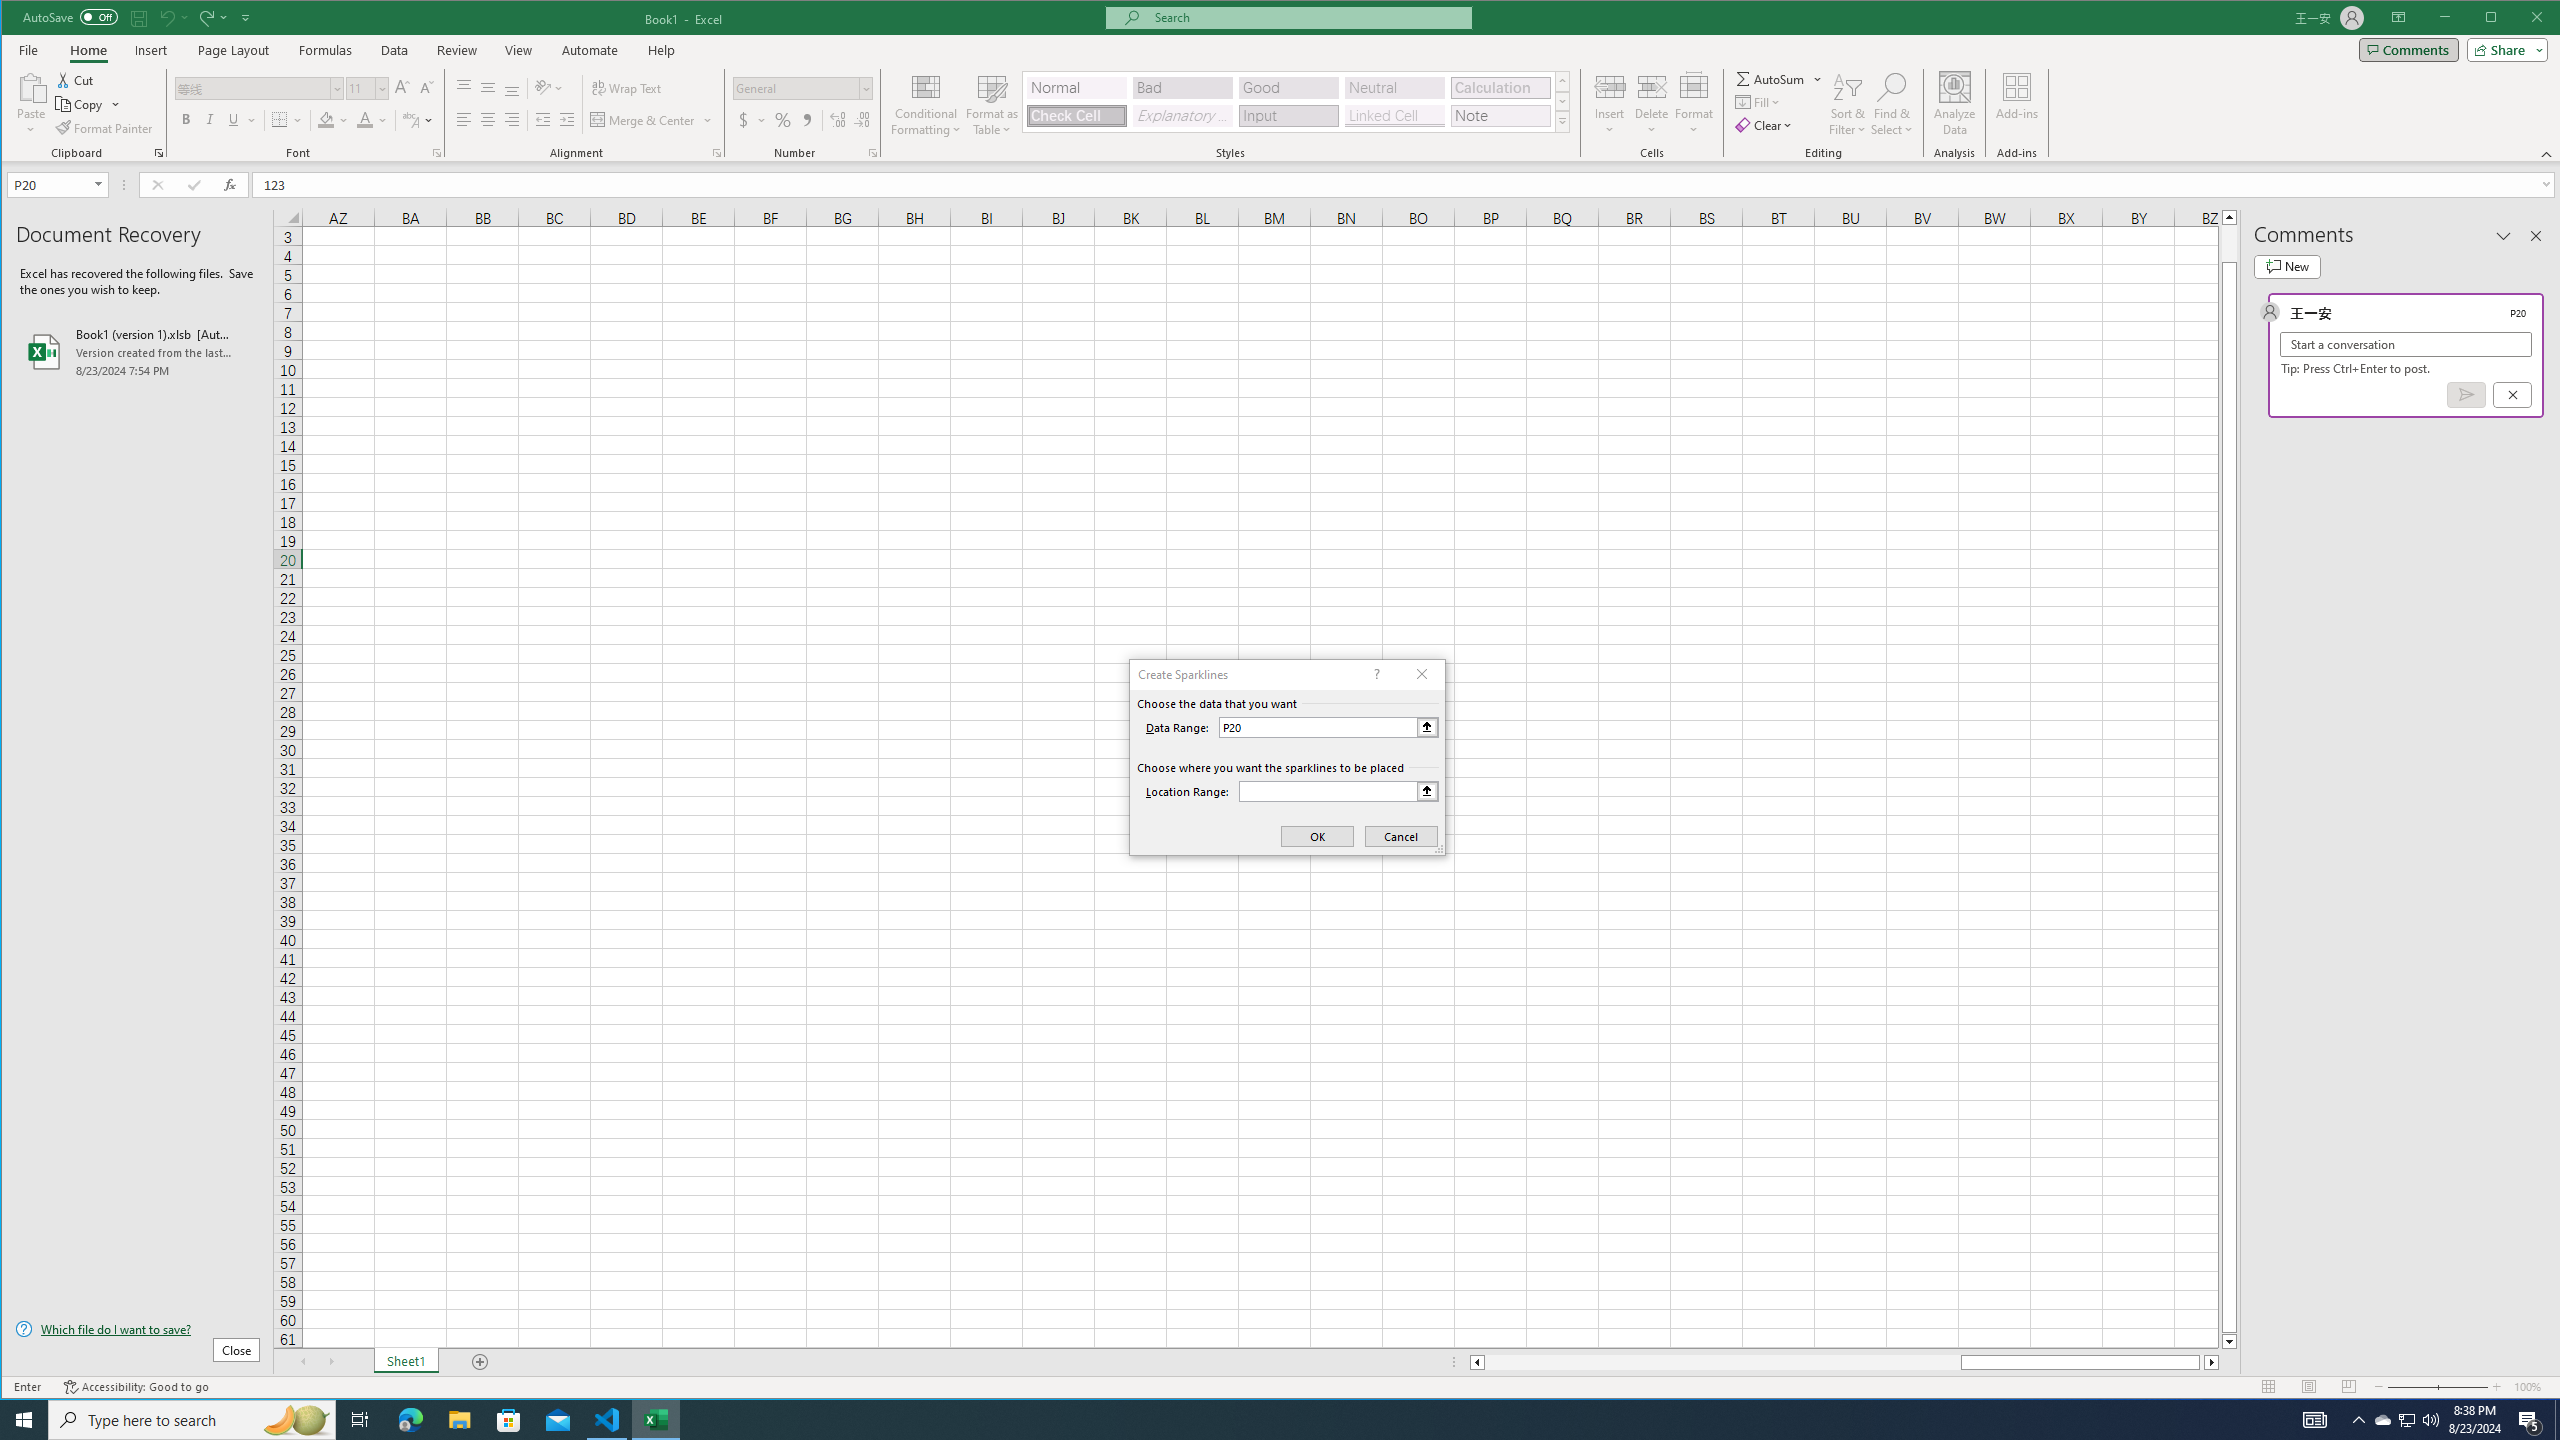  Describe the element at coordinates (1561, 121) in the screenshot. I see `Cell Styles` at that location.